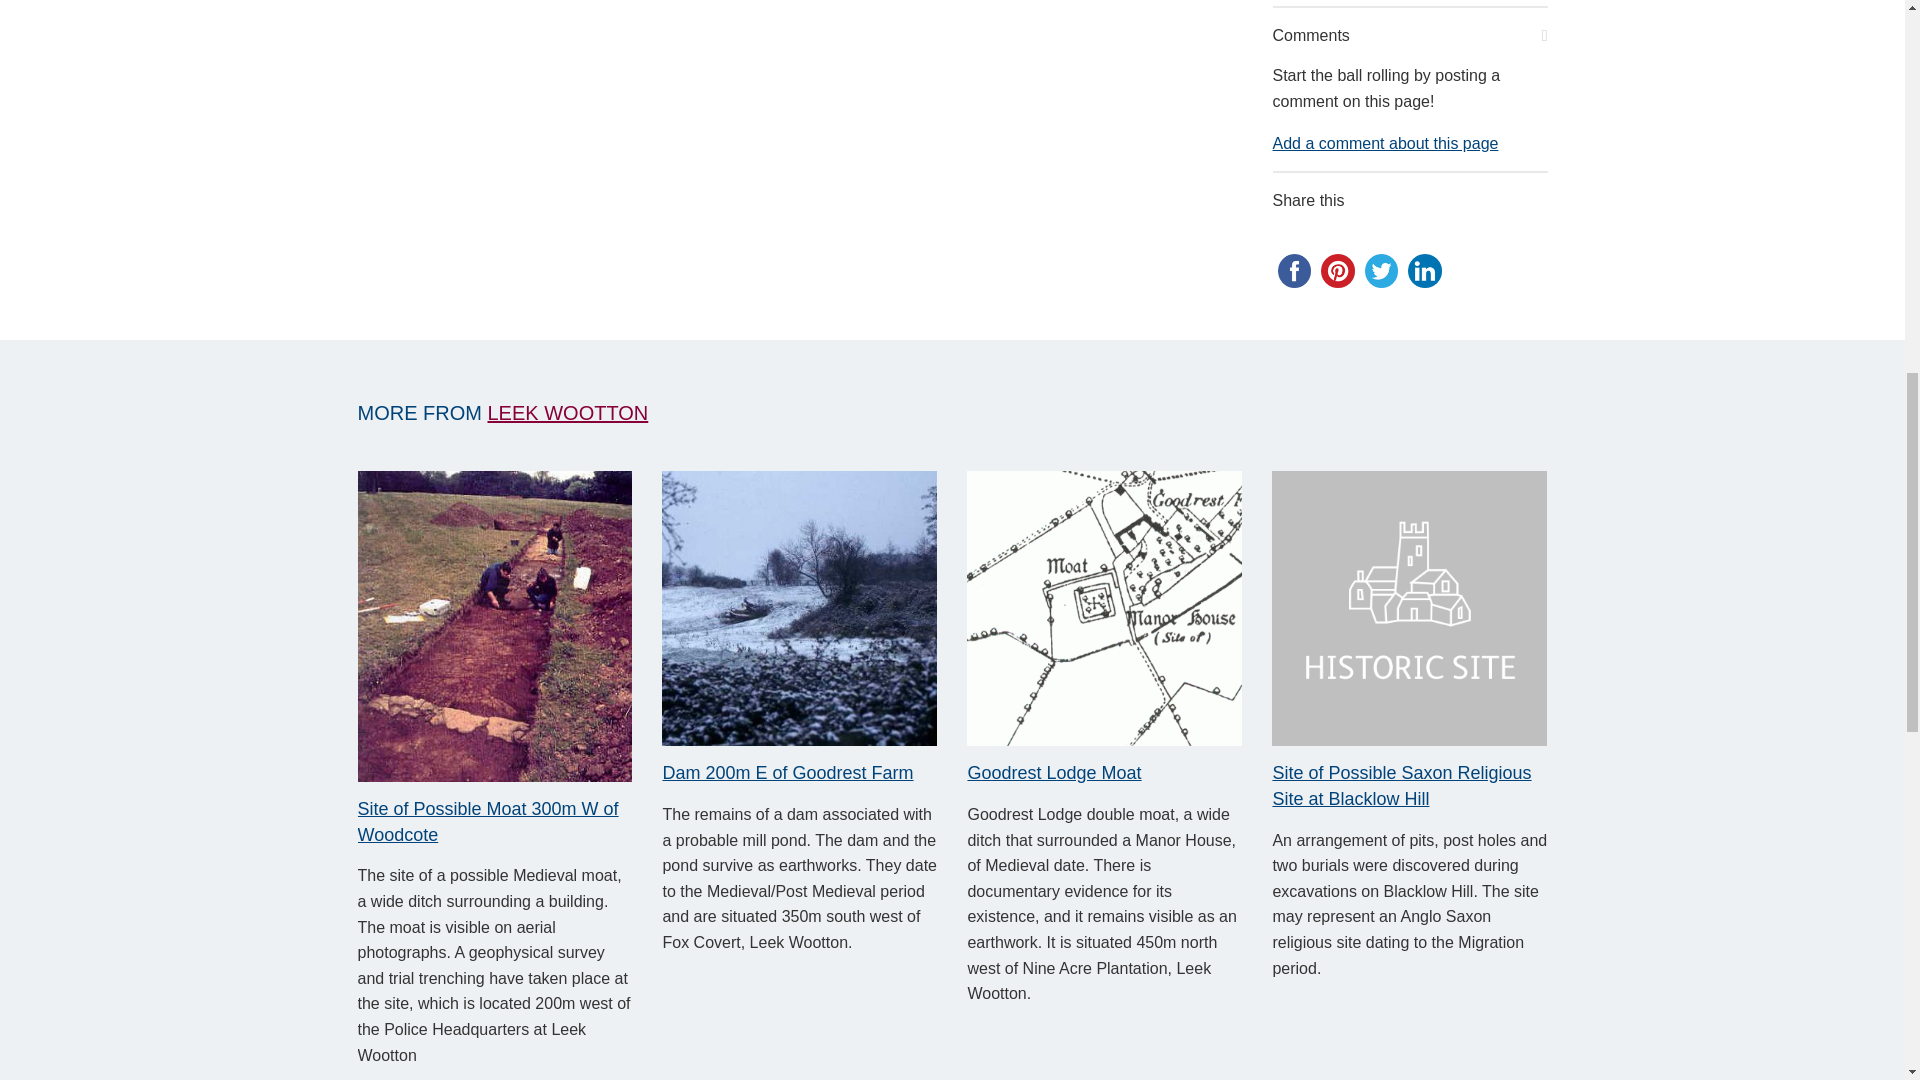  Describe the element at coordinates (1294, 270) in the screenshot. I see `Facebook` at that location.